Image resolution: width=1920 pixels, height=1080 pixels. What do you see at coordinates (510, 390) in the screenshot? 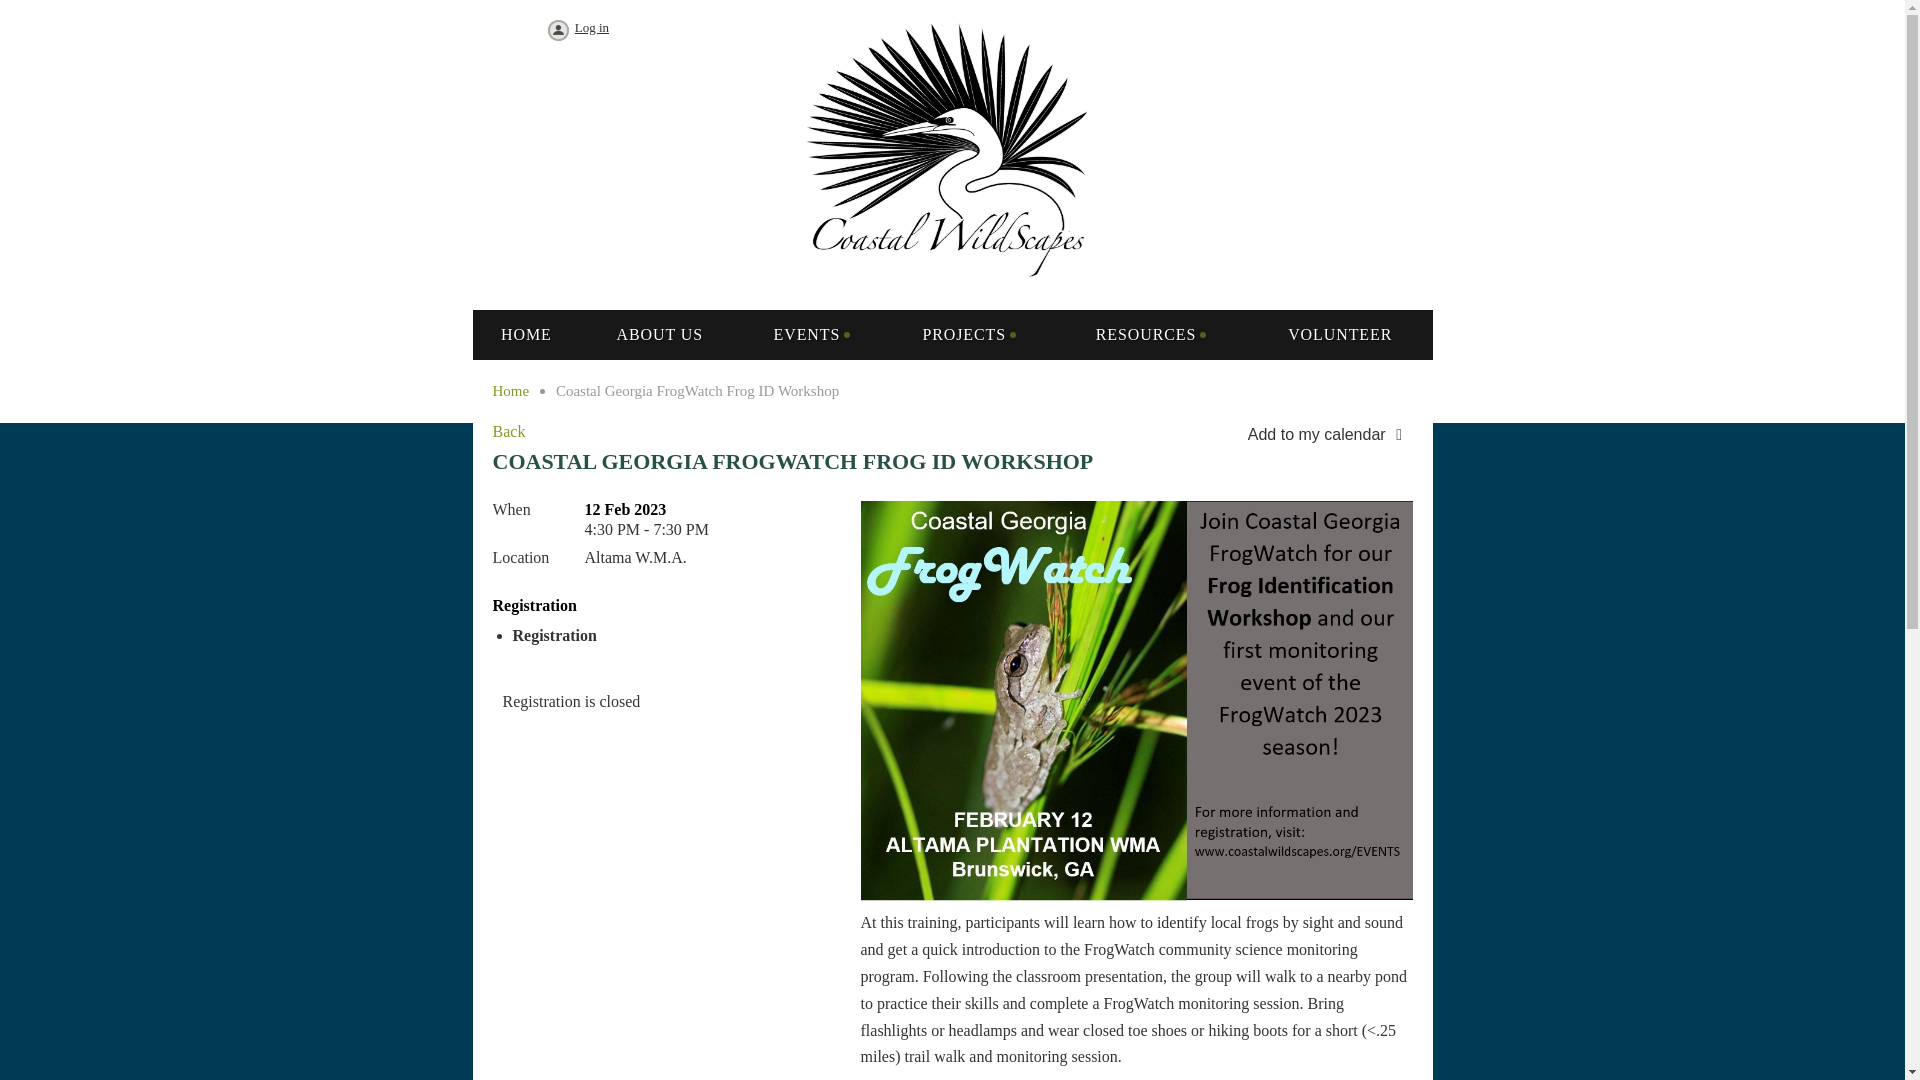
I see `Home` at bounding box center [510, 390].